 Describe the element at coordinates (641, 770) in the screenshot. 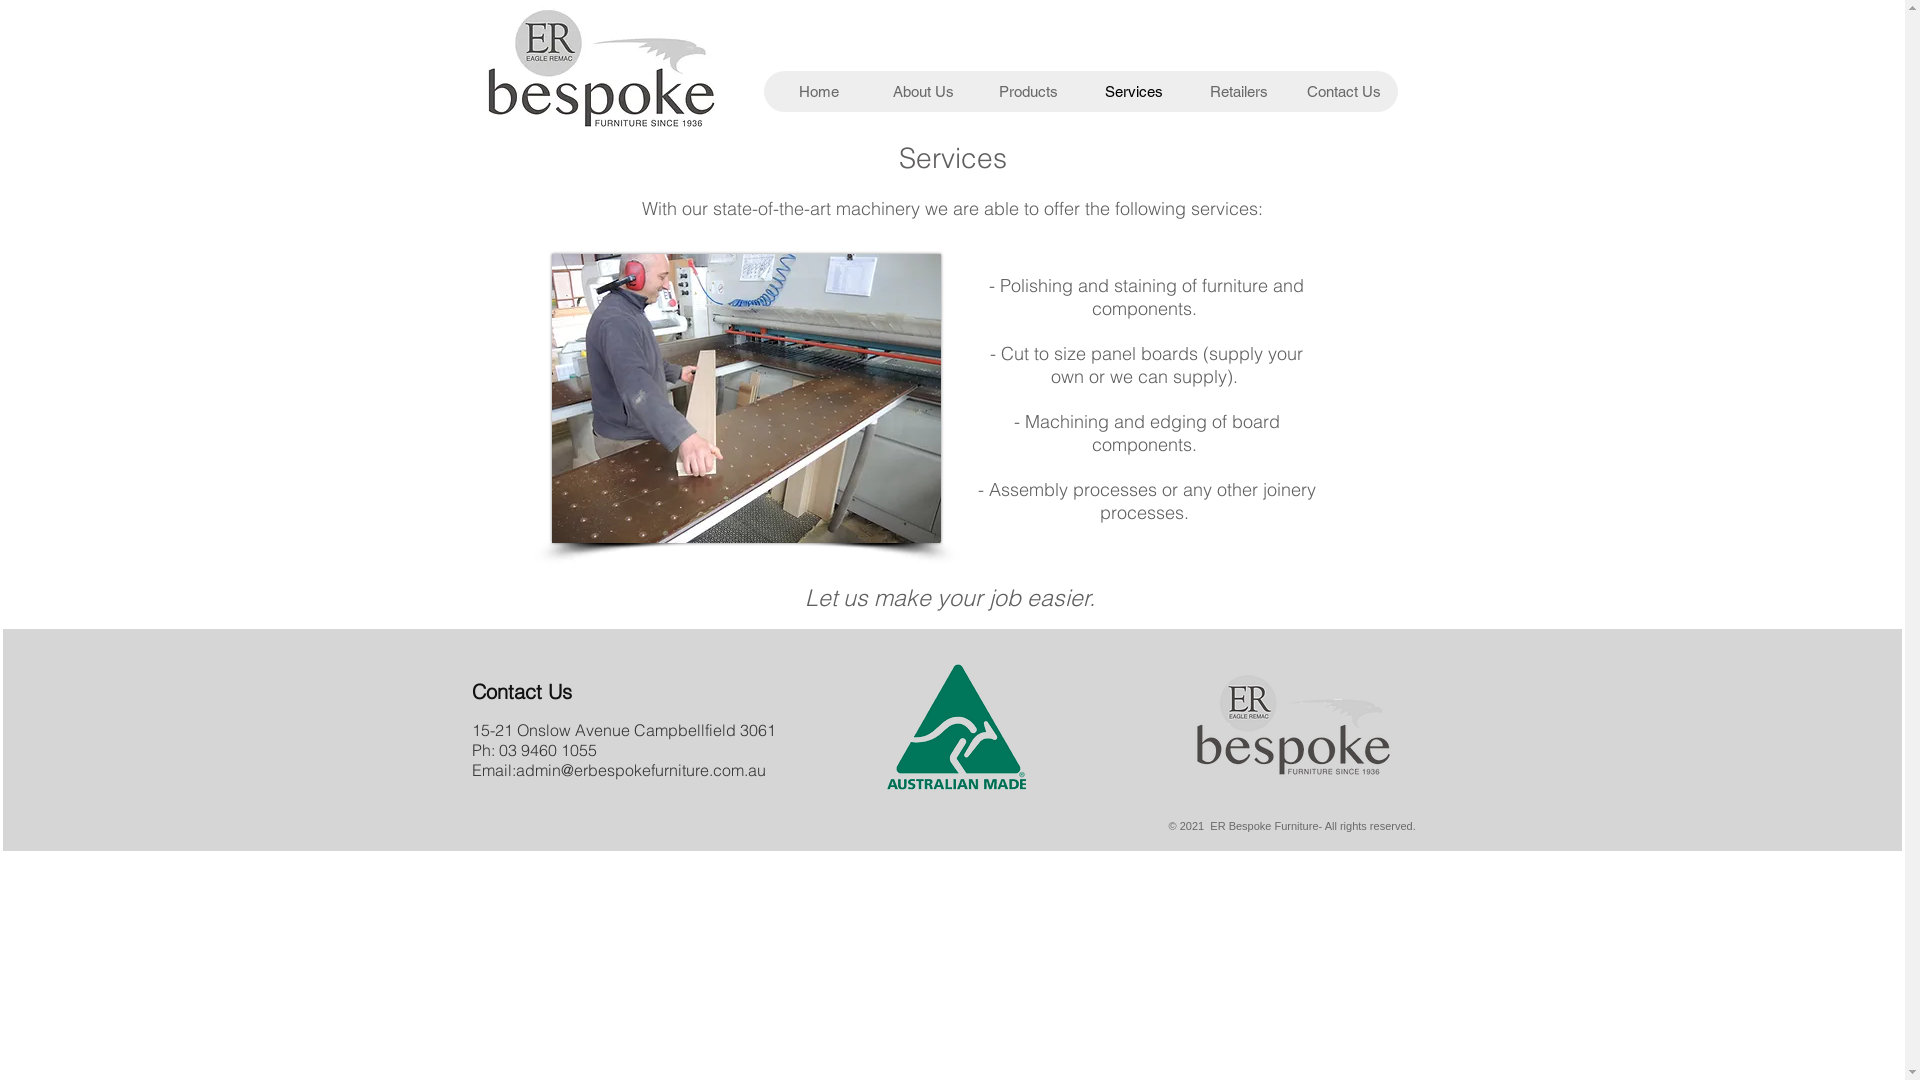

I see `admin@erbespokefurniture.com.au` at that location.